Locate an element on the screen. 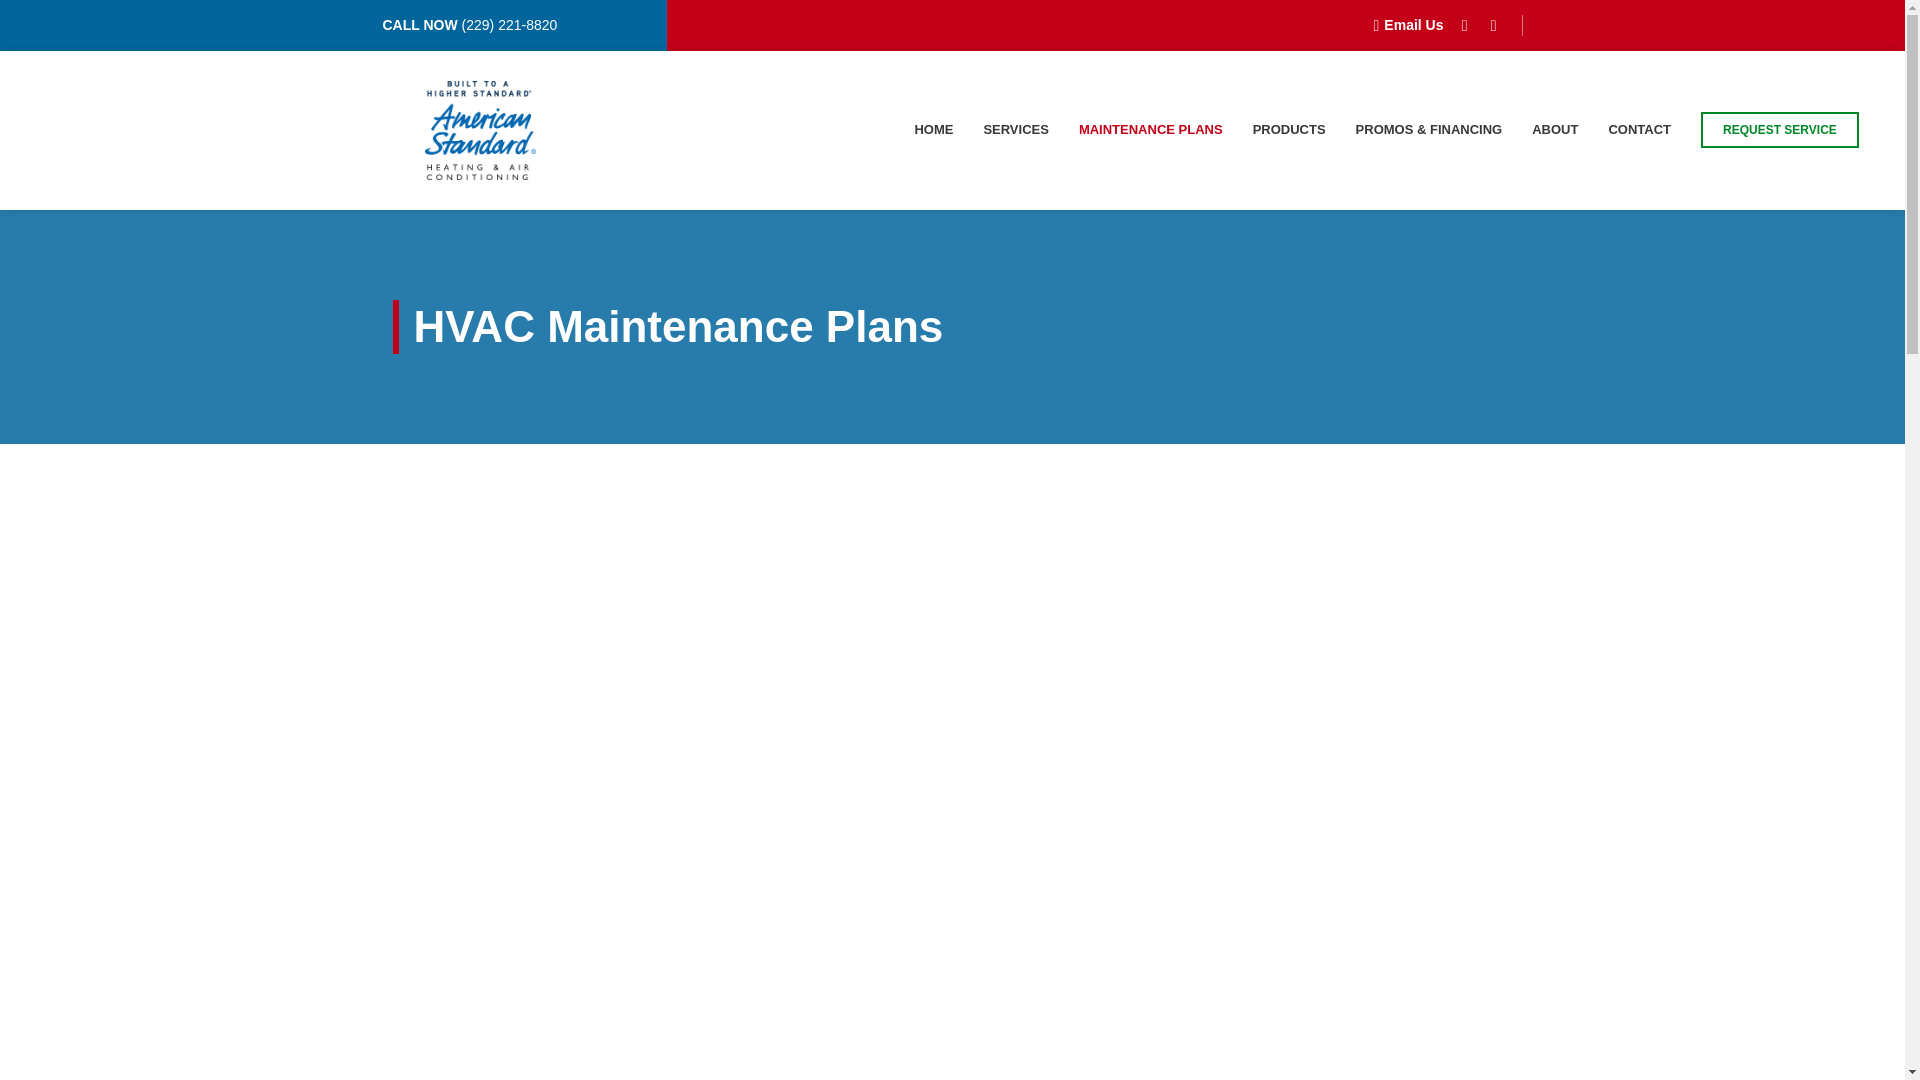 This screenshot has height=1080, width=1920. CONTACT is located at coordinates (1639, 130).